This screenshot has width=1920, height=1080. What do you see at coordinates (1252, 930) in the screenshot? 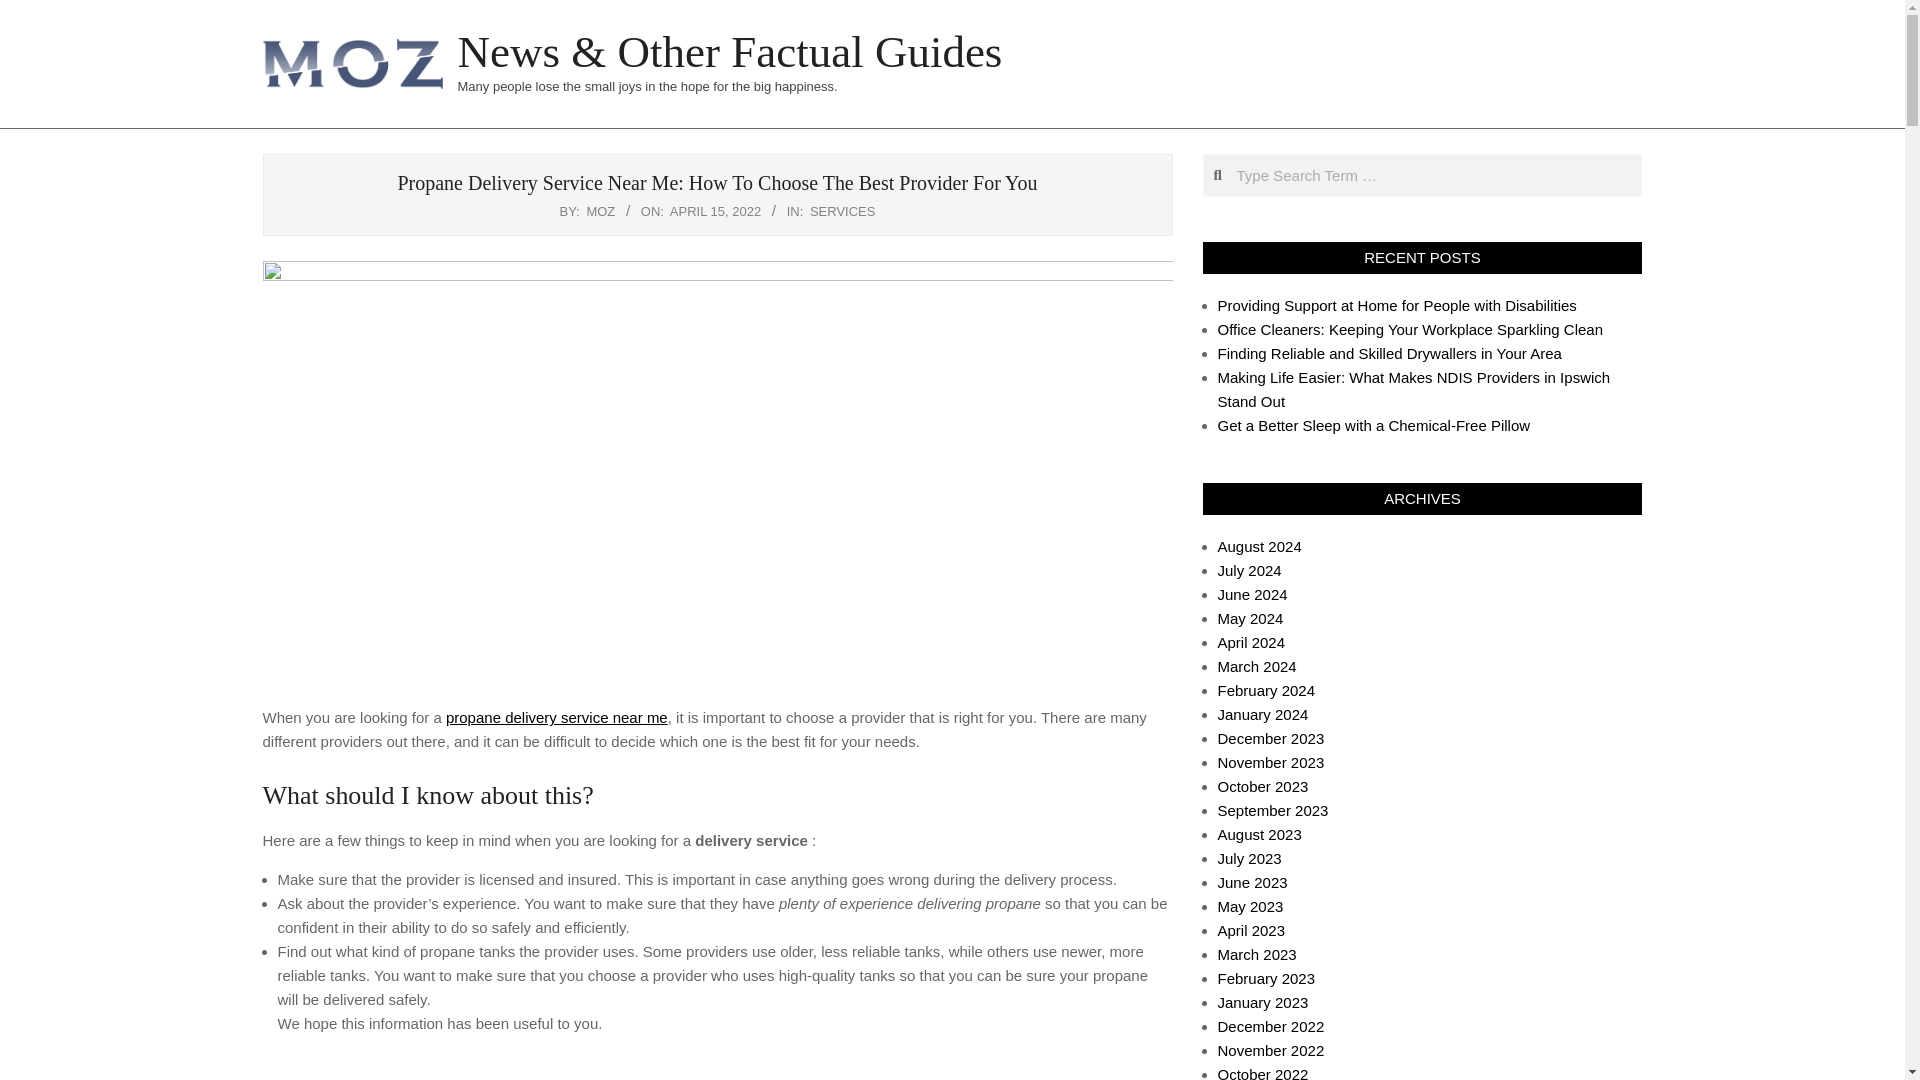
I see `April 2023` at bounding box center [1252, 930].